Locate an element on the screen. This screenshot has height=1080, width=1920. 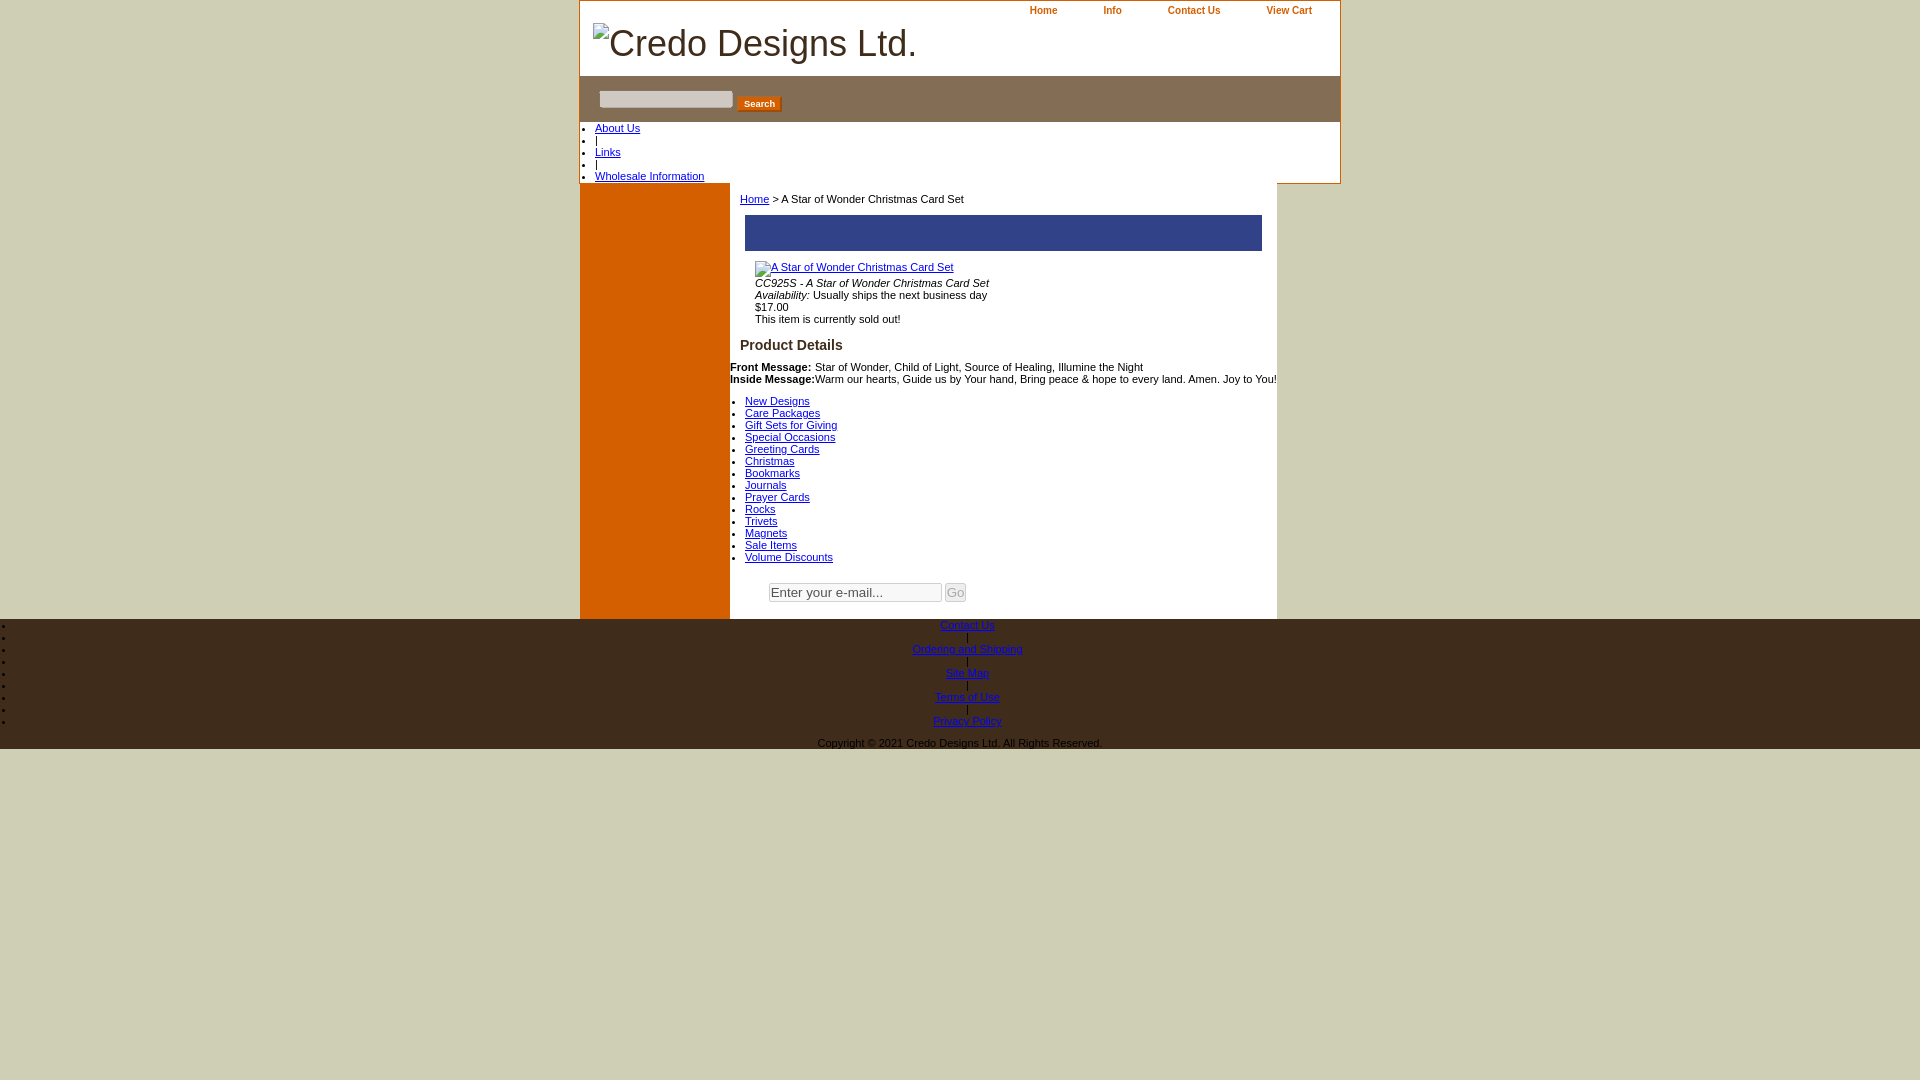
Wholesale Information is located at coordinates (650, 176).